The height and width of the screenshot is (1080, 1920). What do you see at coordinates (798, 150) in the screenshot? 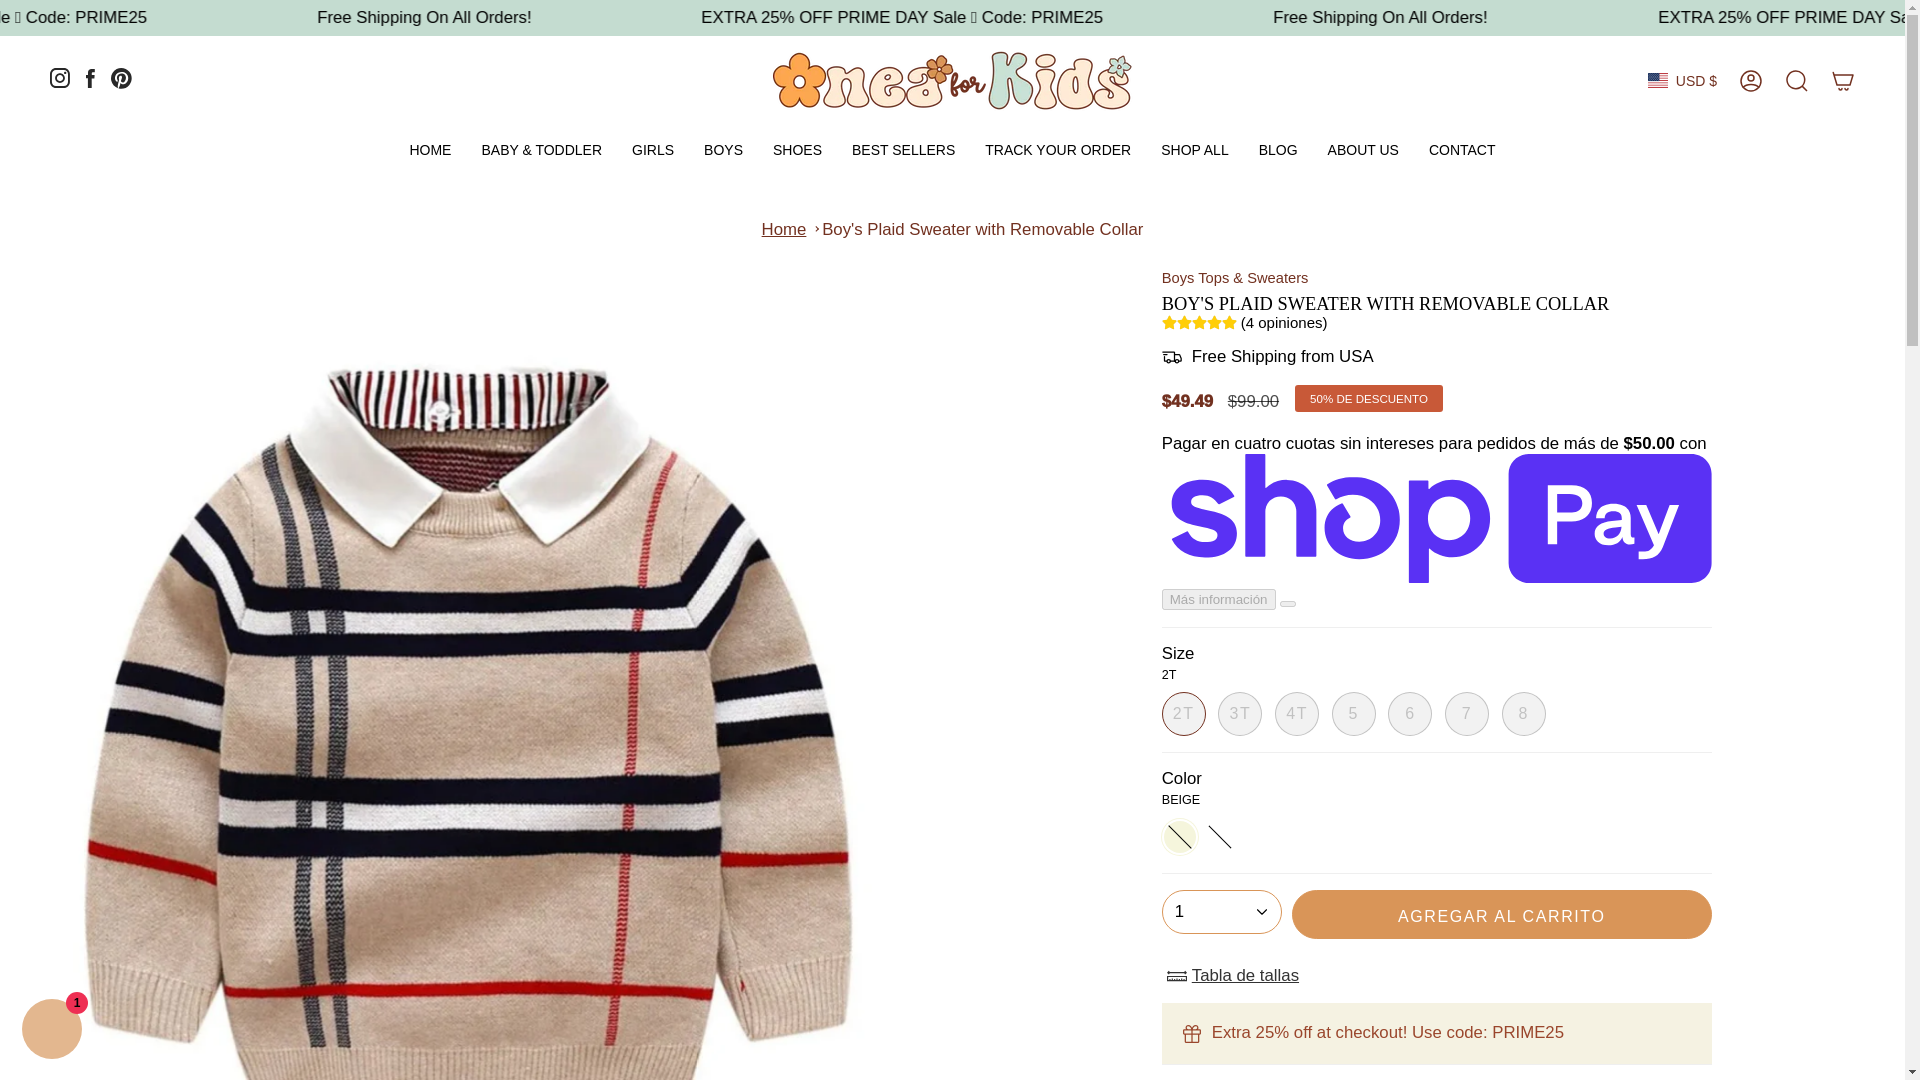
I see `SHOES` at bounding box center [798, 150].